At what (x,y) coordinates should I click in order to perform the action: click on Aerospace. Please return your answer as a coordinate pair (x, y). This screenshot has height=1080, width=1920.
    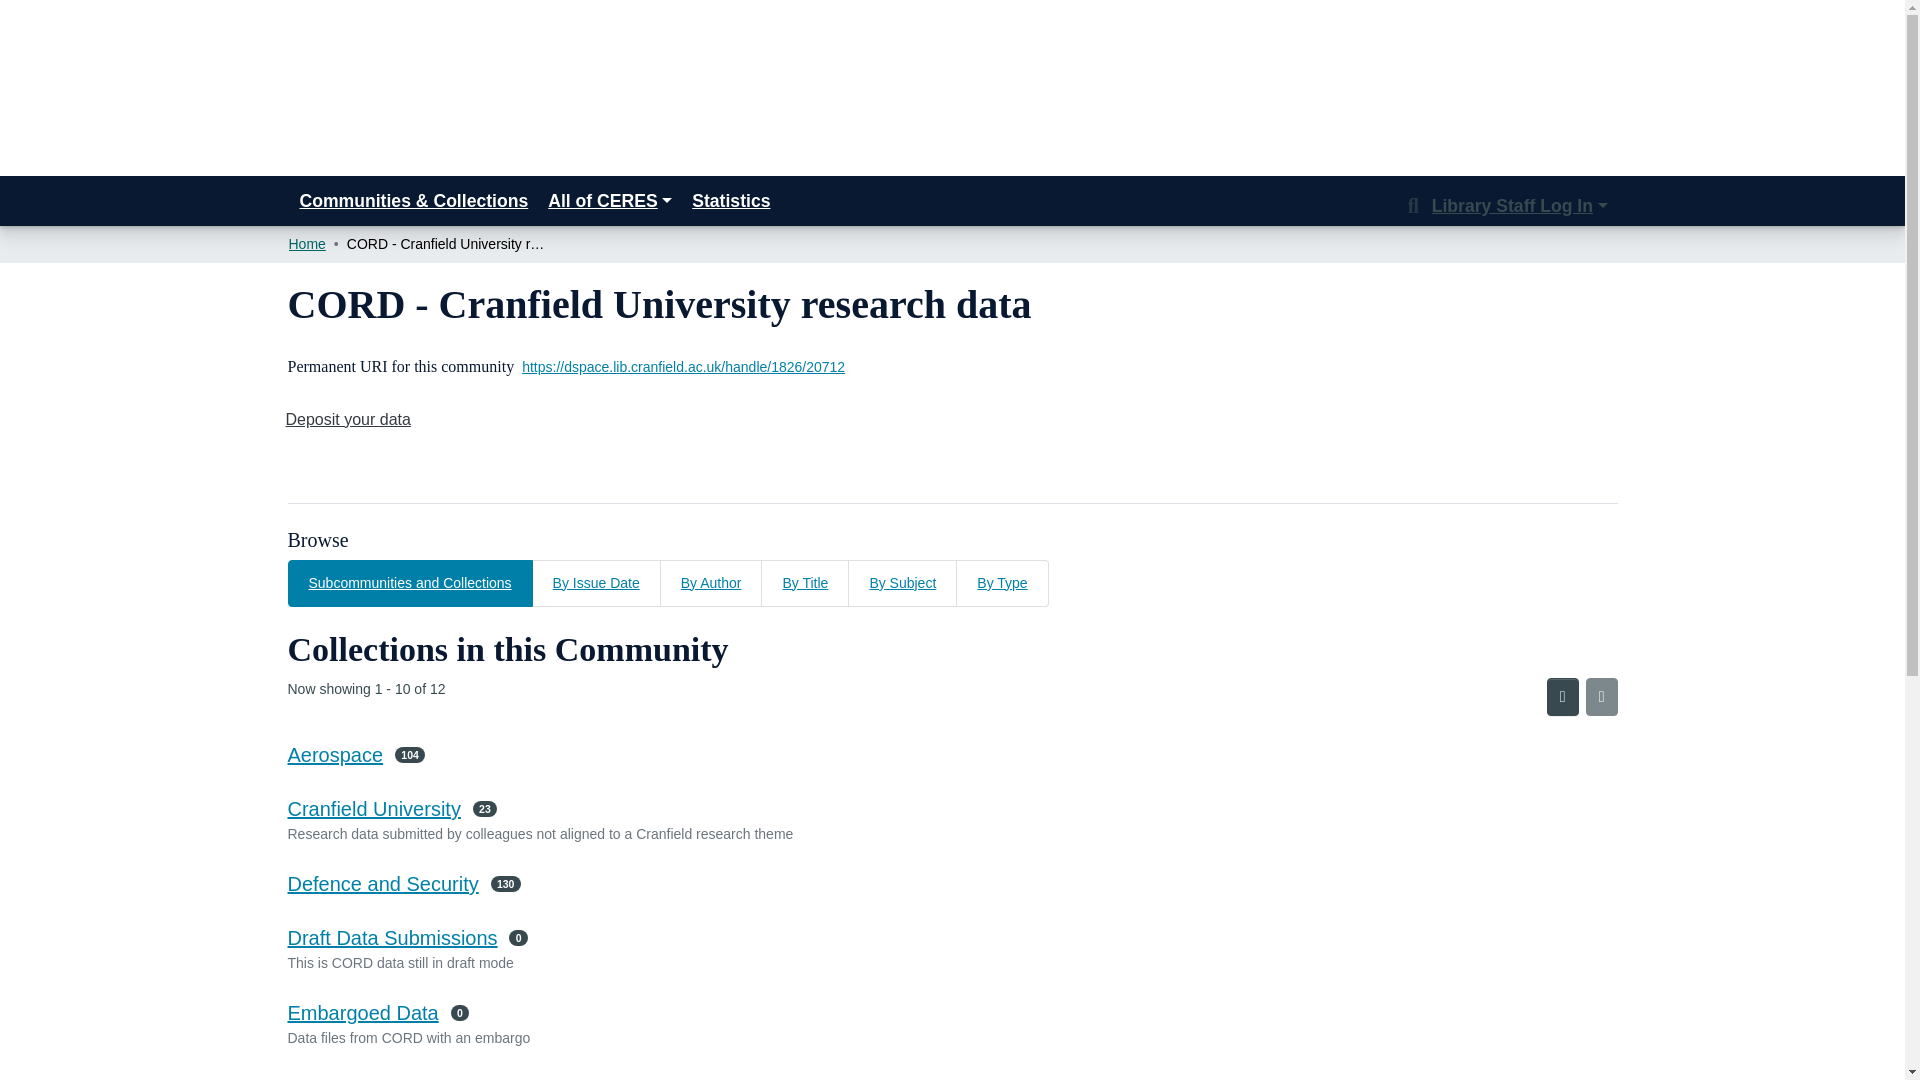
    Looking at the image, I should click on (336, 754).